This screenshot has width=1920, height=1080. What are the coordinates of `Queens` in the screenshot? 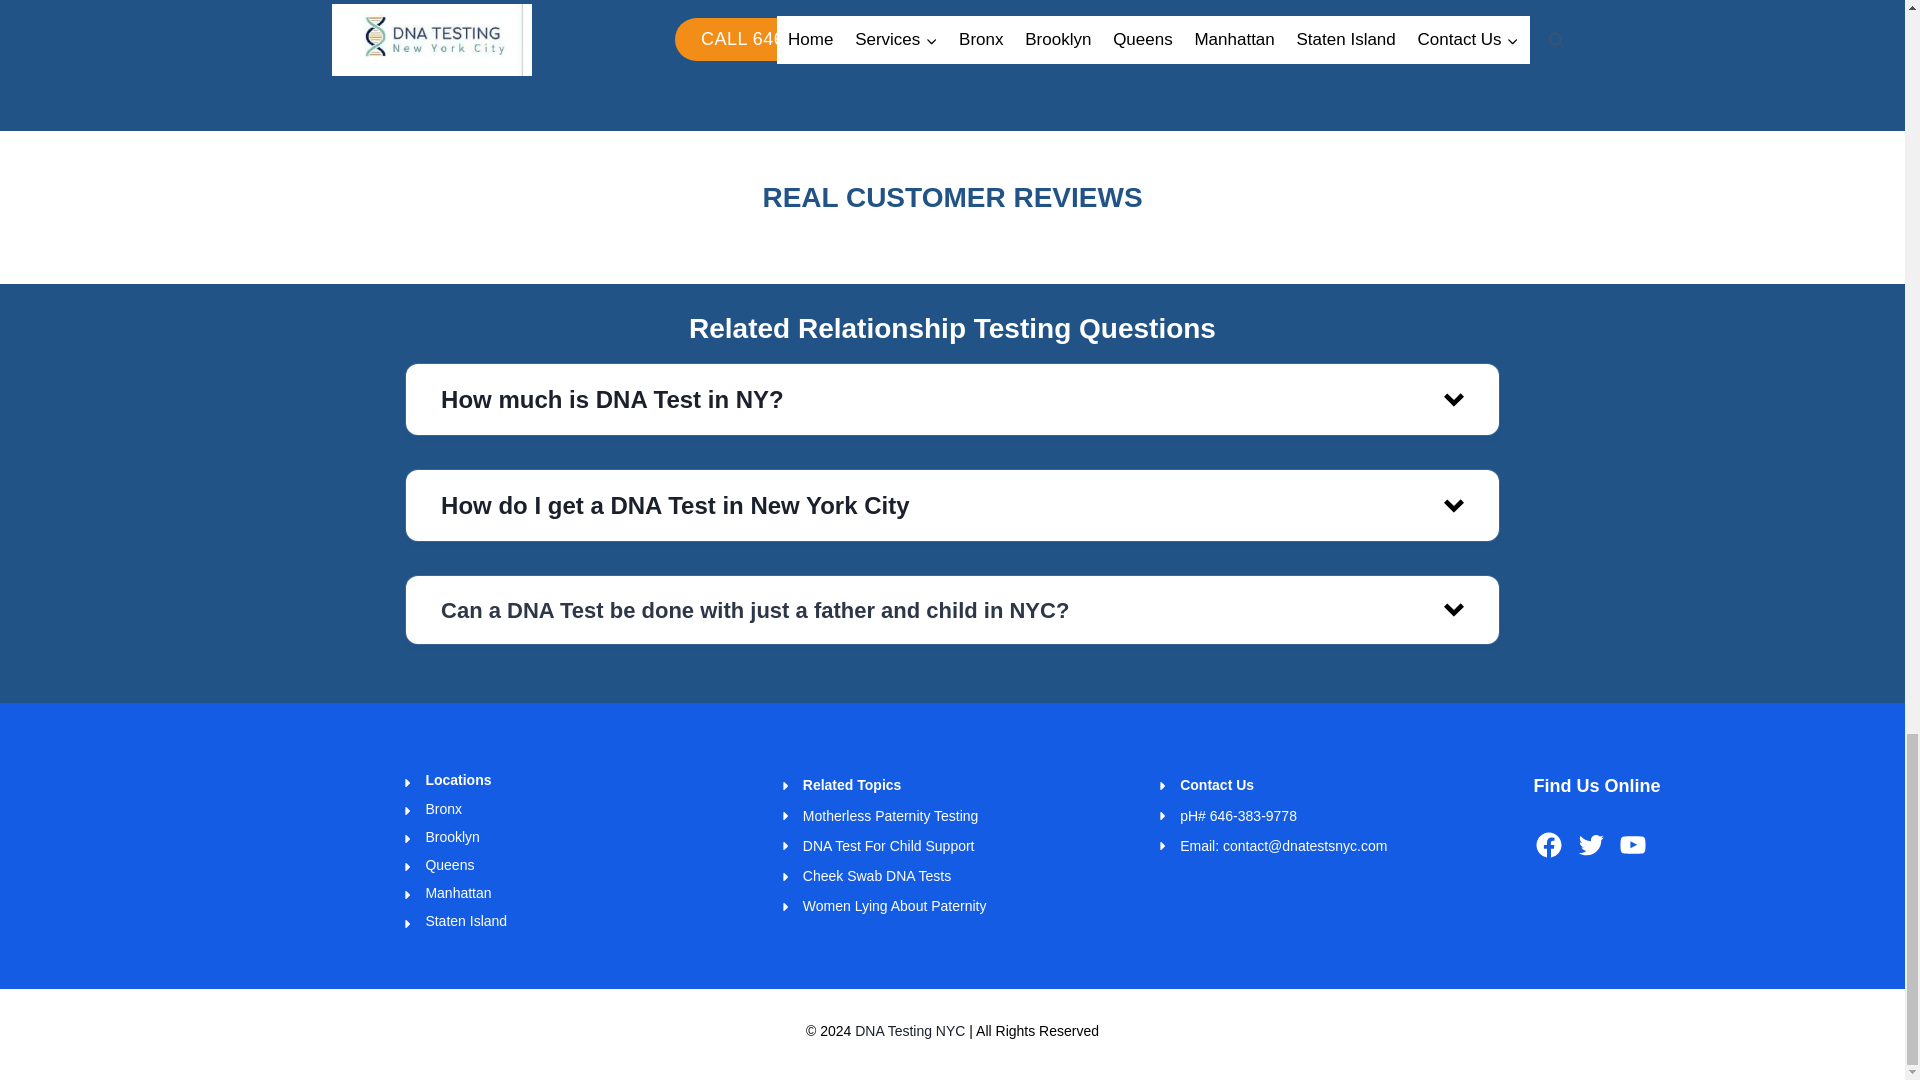 It's located at (449, 864).